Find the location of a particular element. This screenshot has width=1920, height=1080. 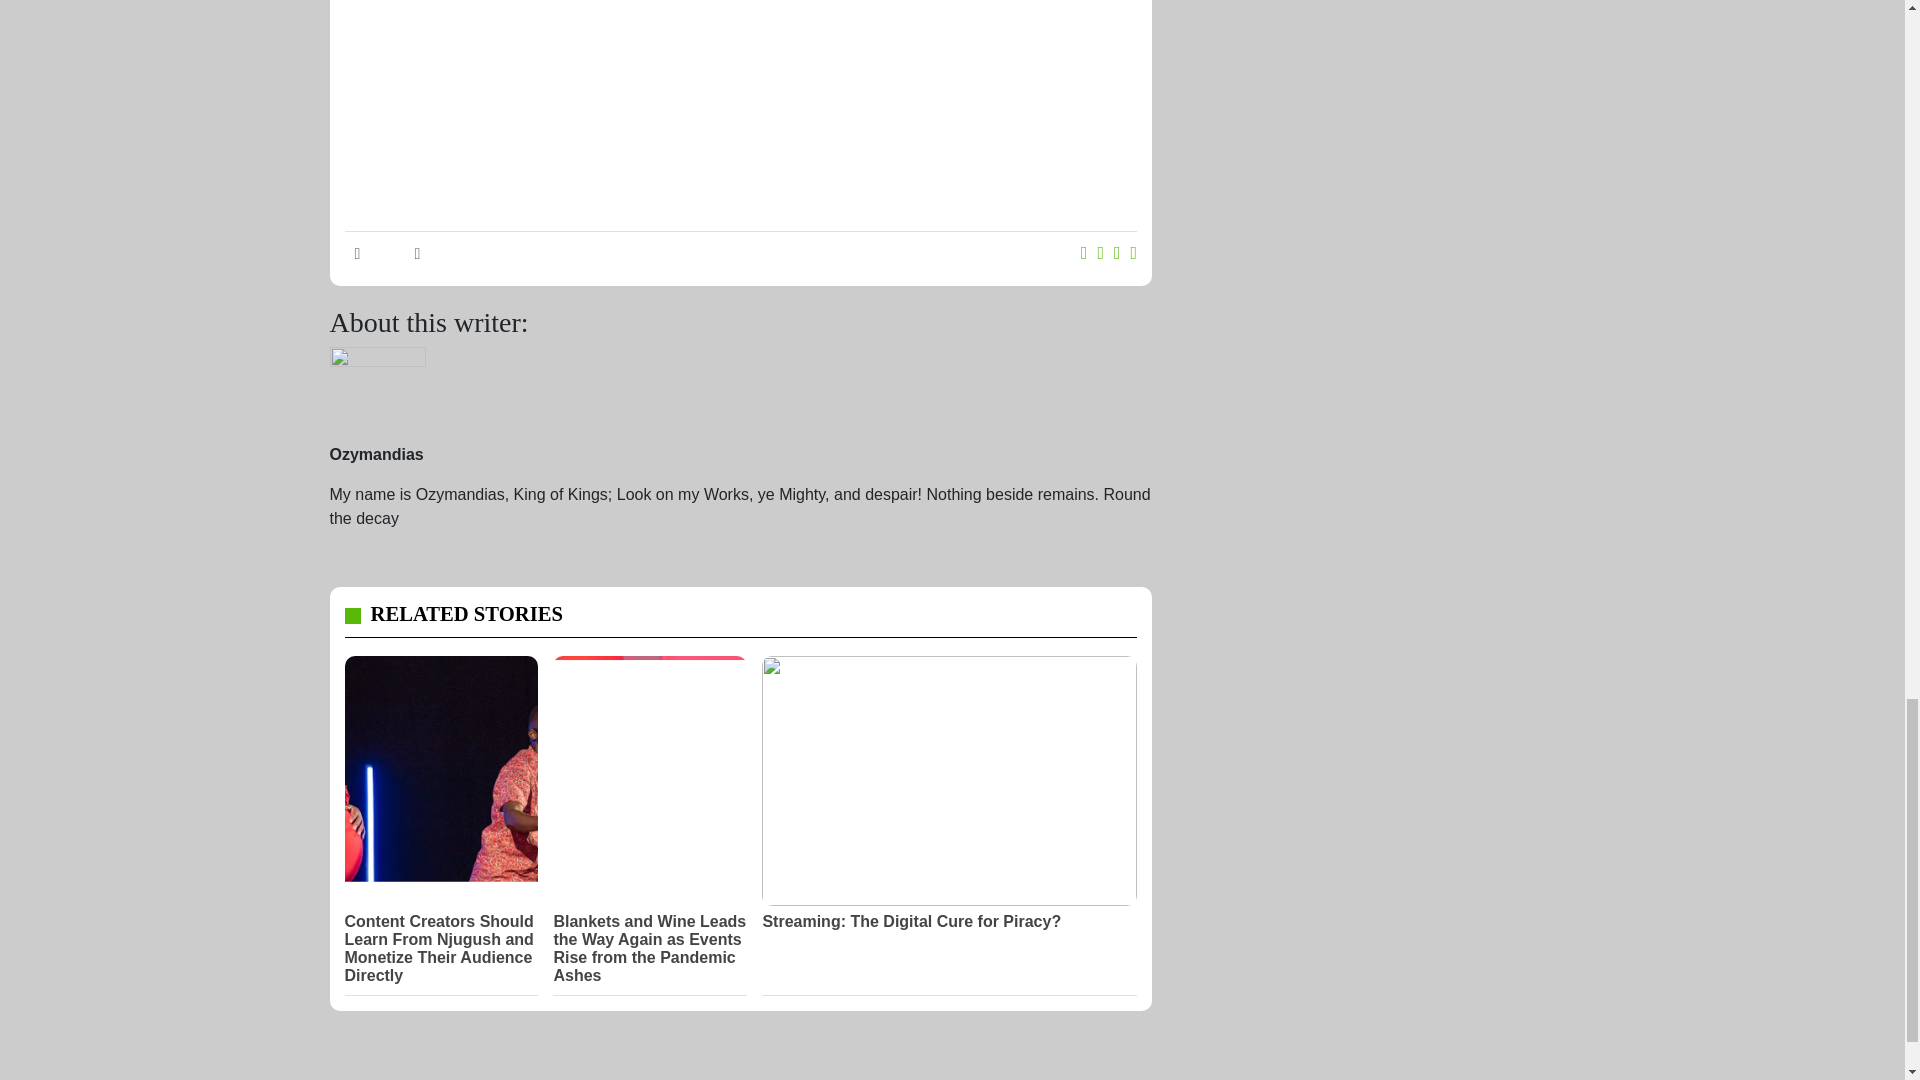

Streaming: The Digital Cure for Piracy? is located at coordinates (949, 921).